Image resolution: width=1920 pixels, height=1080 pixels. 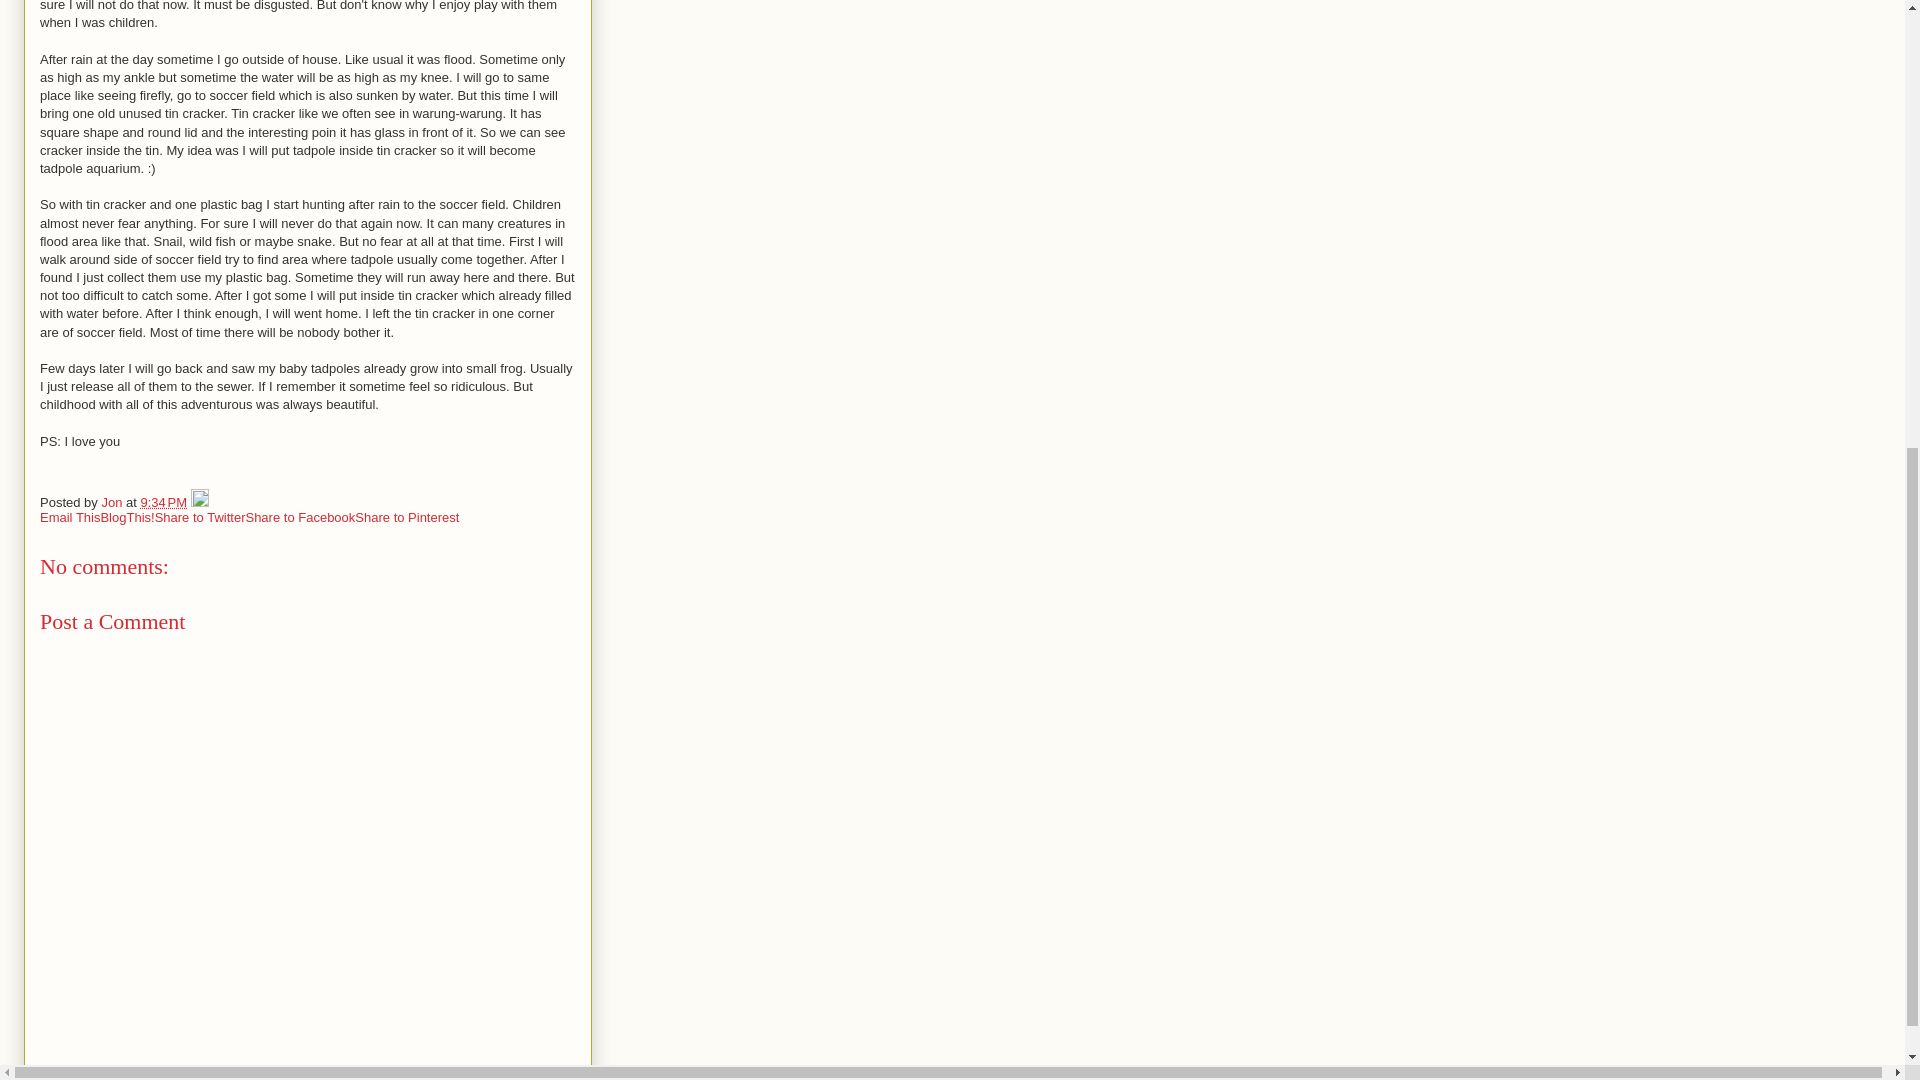 I want to click on Share to Twitter, so click(x=200, y=516).